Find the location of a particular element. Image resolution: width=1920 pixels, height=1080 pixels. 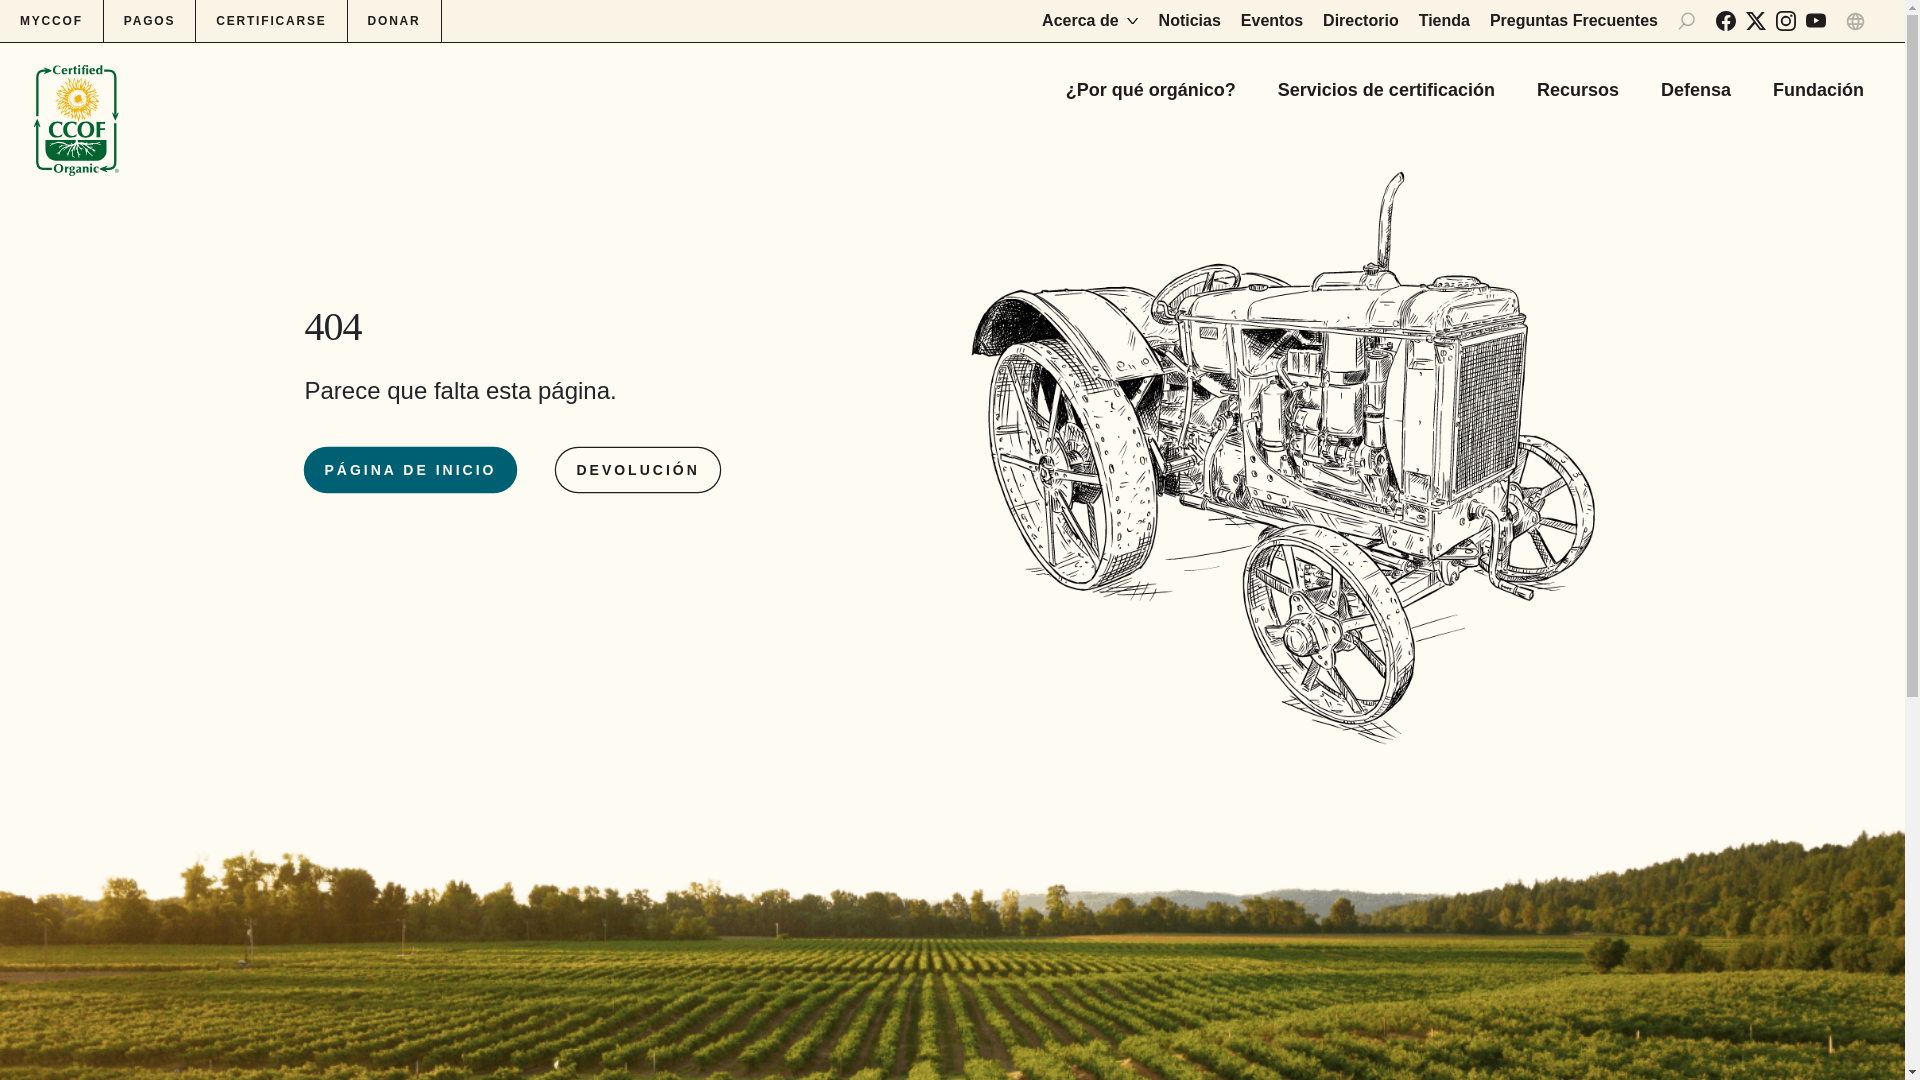

Preguntas Frecuentes is located at coordinates (1574, 20).